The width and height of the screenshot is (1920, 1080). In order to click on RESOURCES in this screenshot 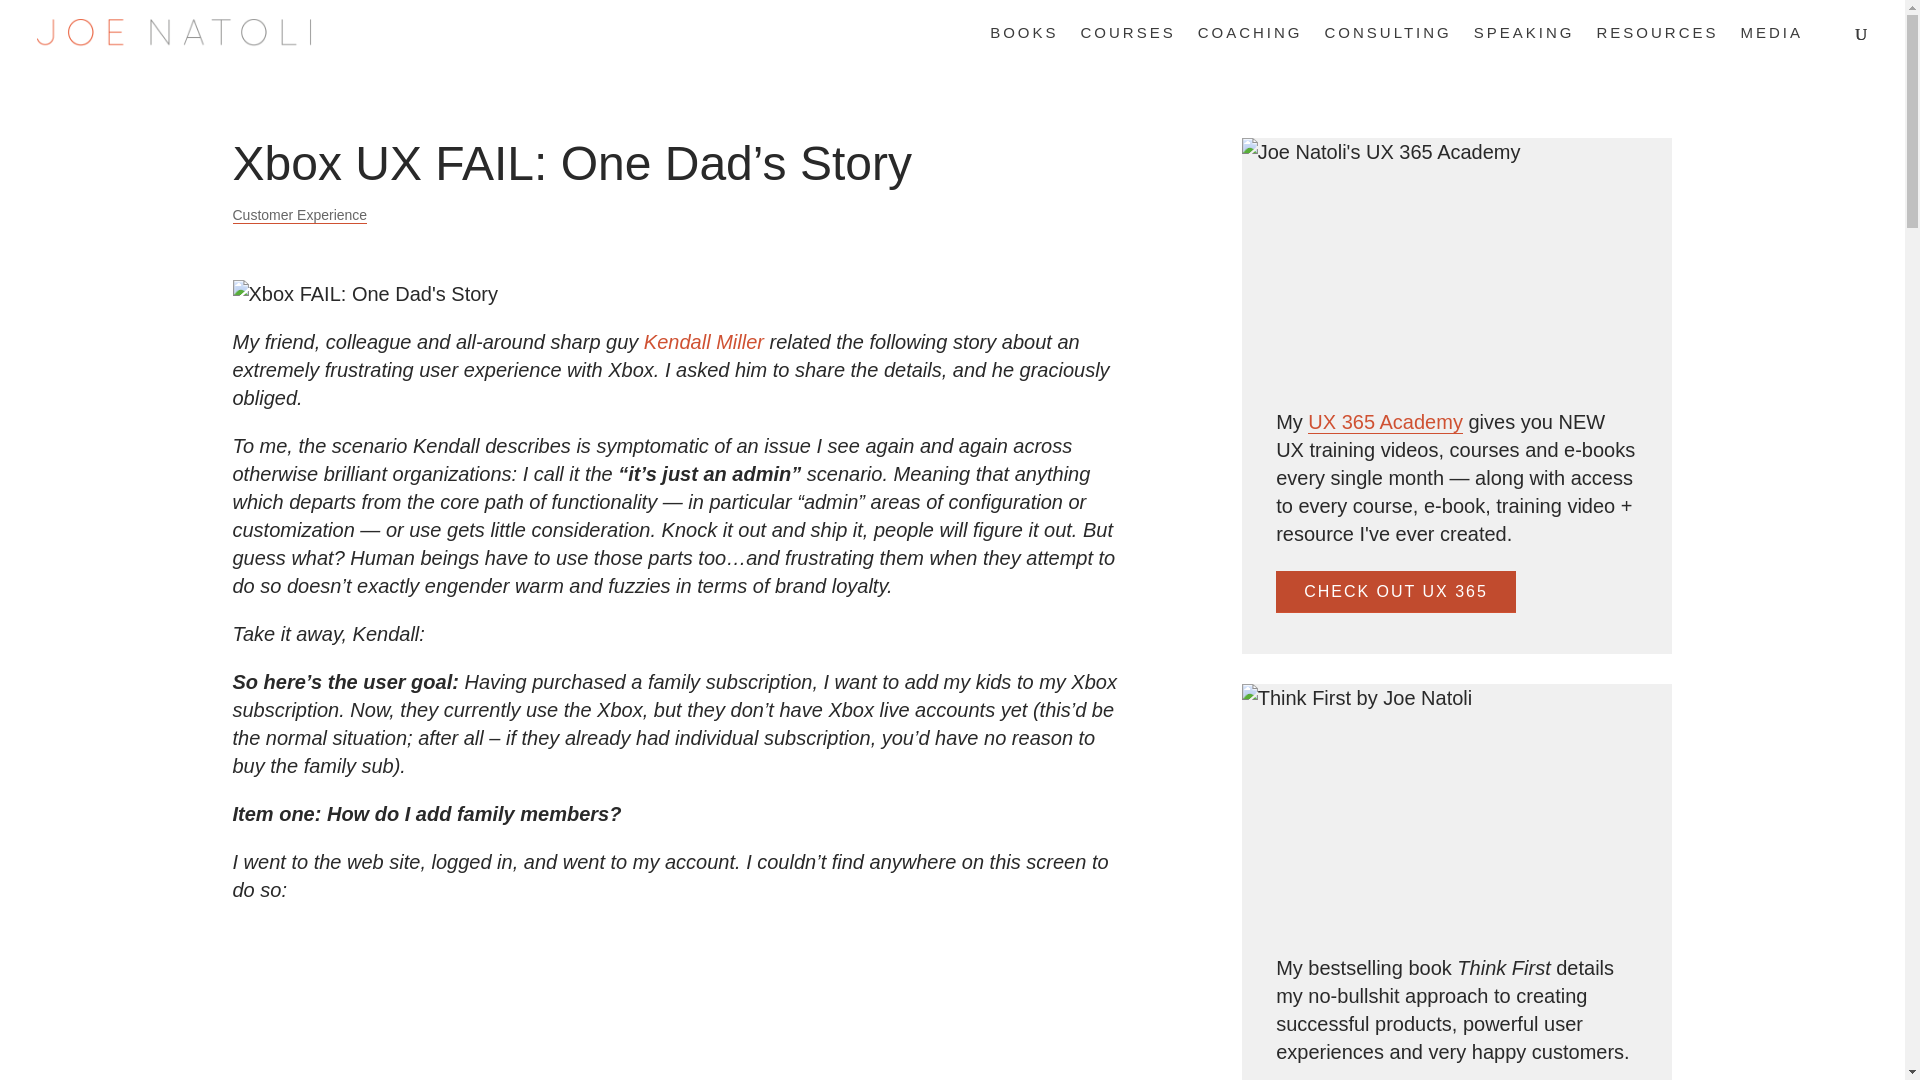, I will do `click(1656, 45)`.